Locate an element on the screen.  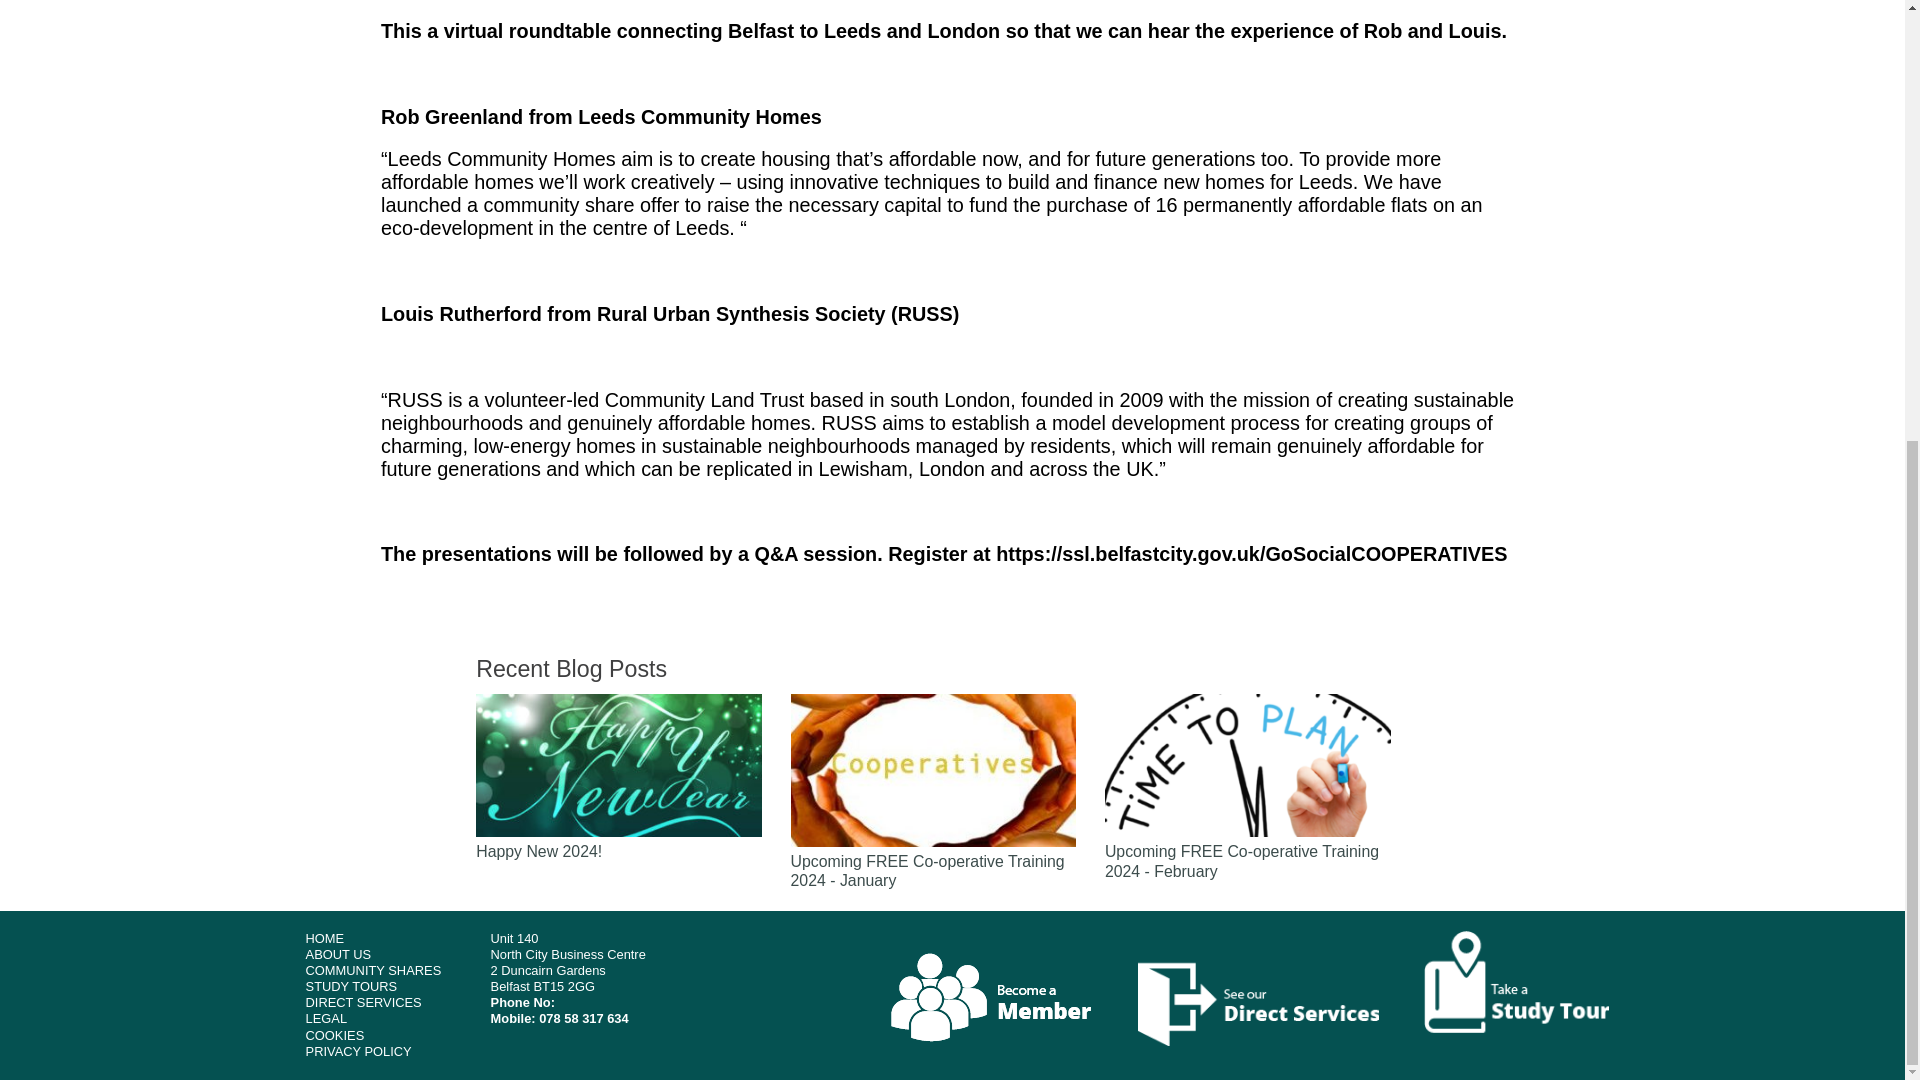
Happy New 2024! is located at coordinates (619, 778).